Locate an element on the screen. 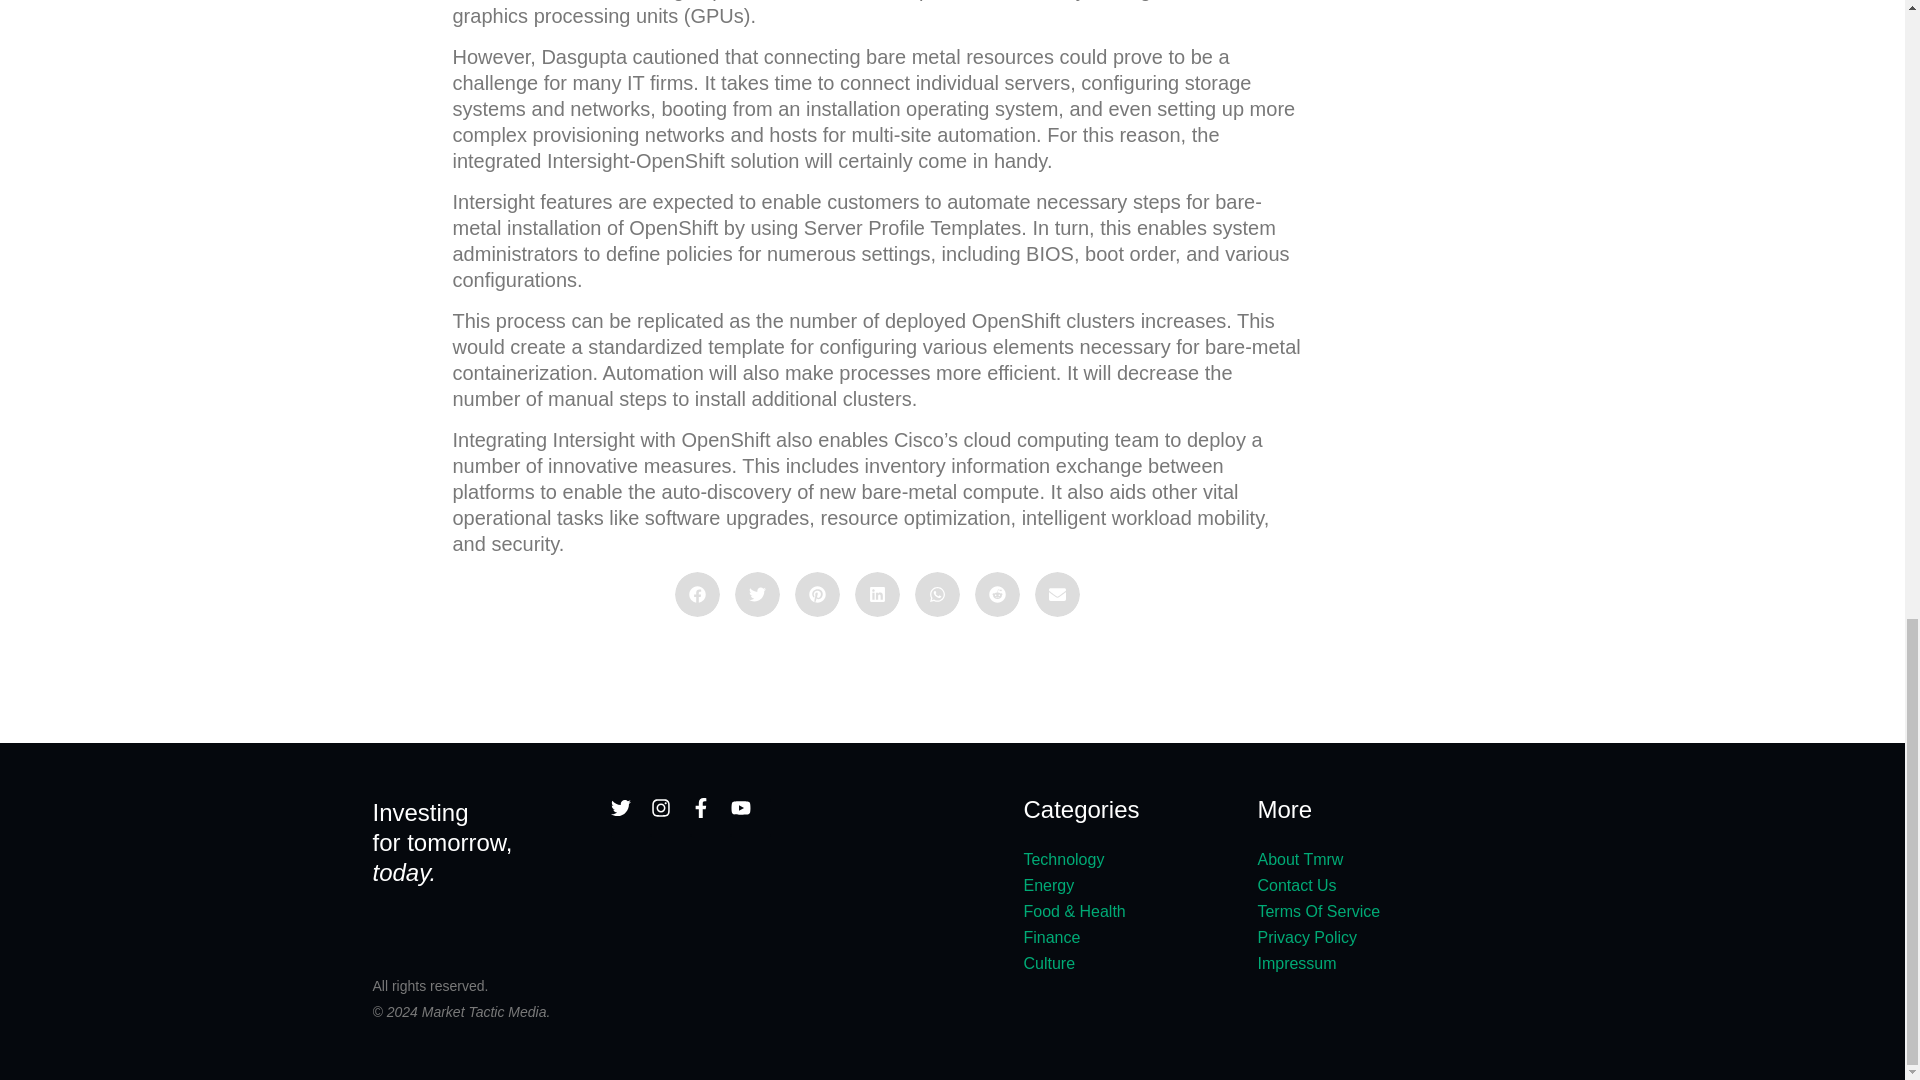  Finance is located at coordinates (1130, 938).